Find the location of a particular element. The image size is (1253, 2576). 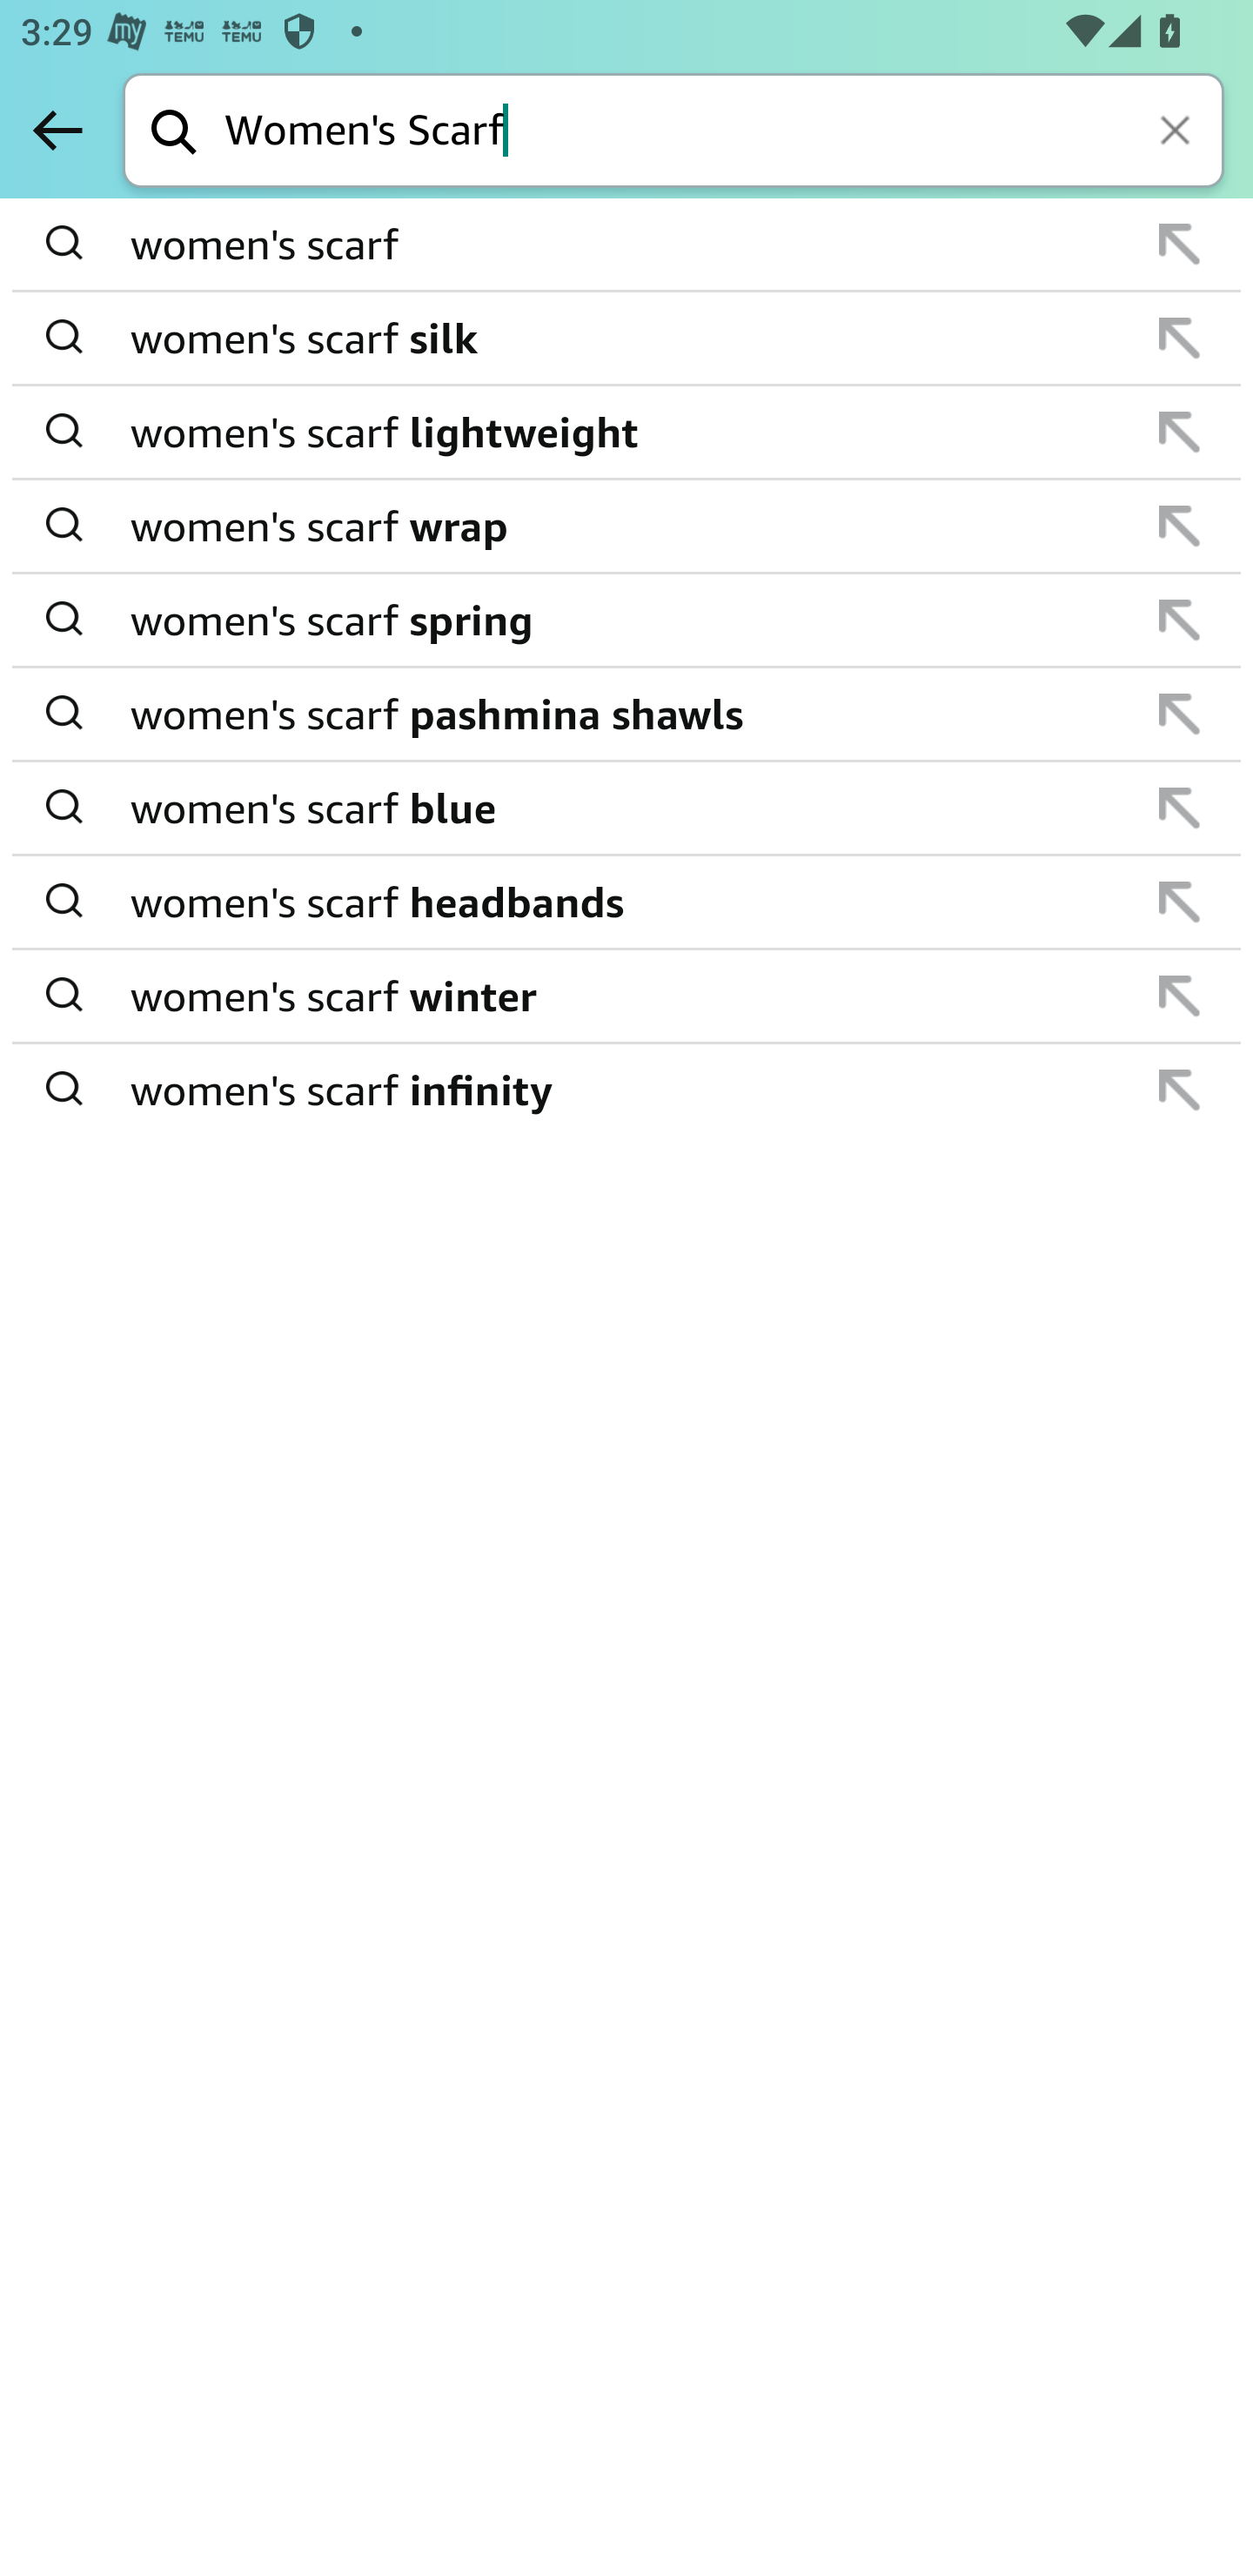

women's scarf pashmina shawls is located at coordinates (628, 714).